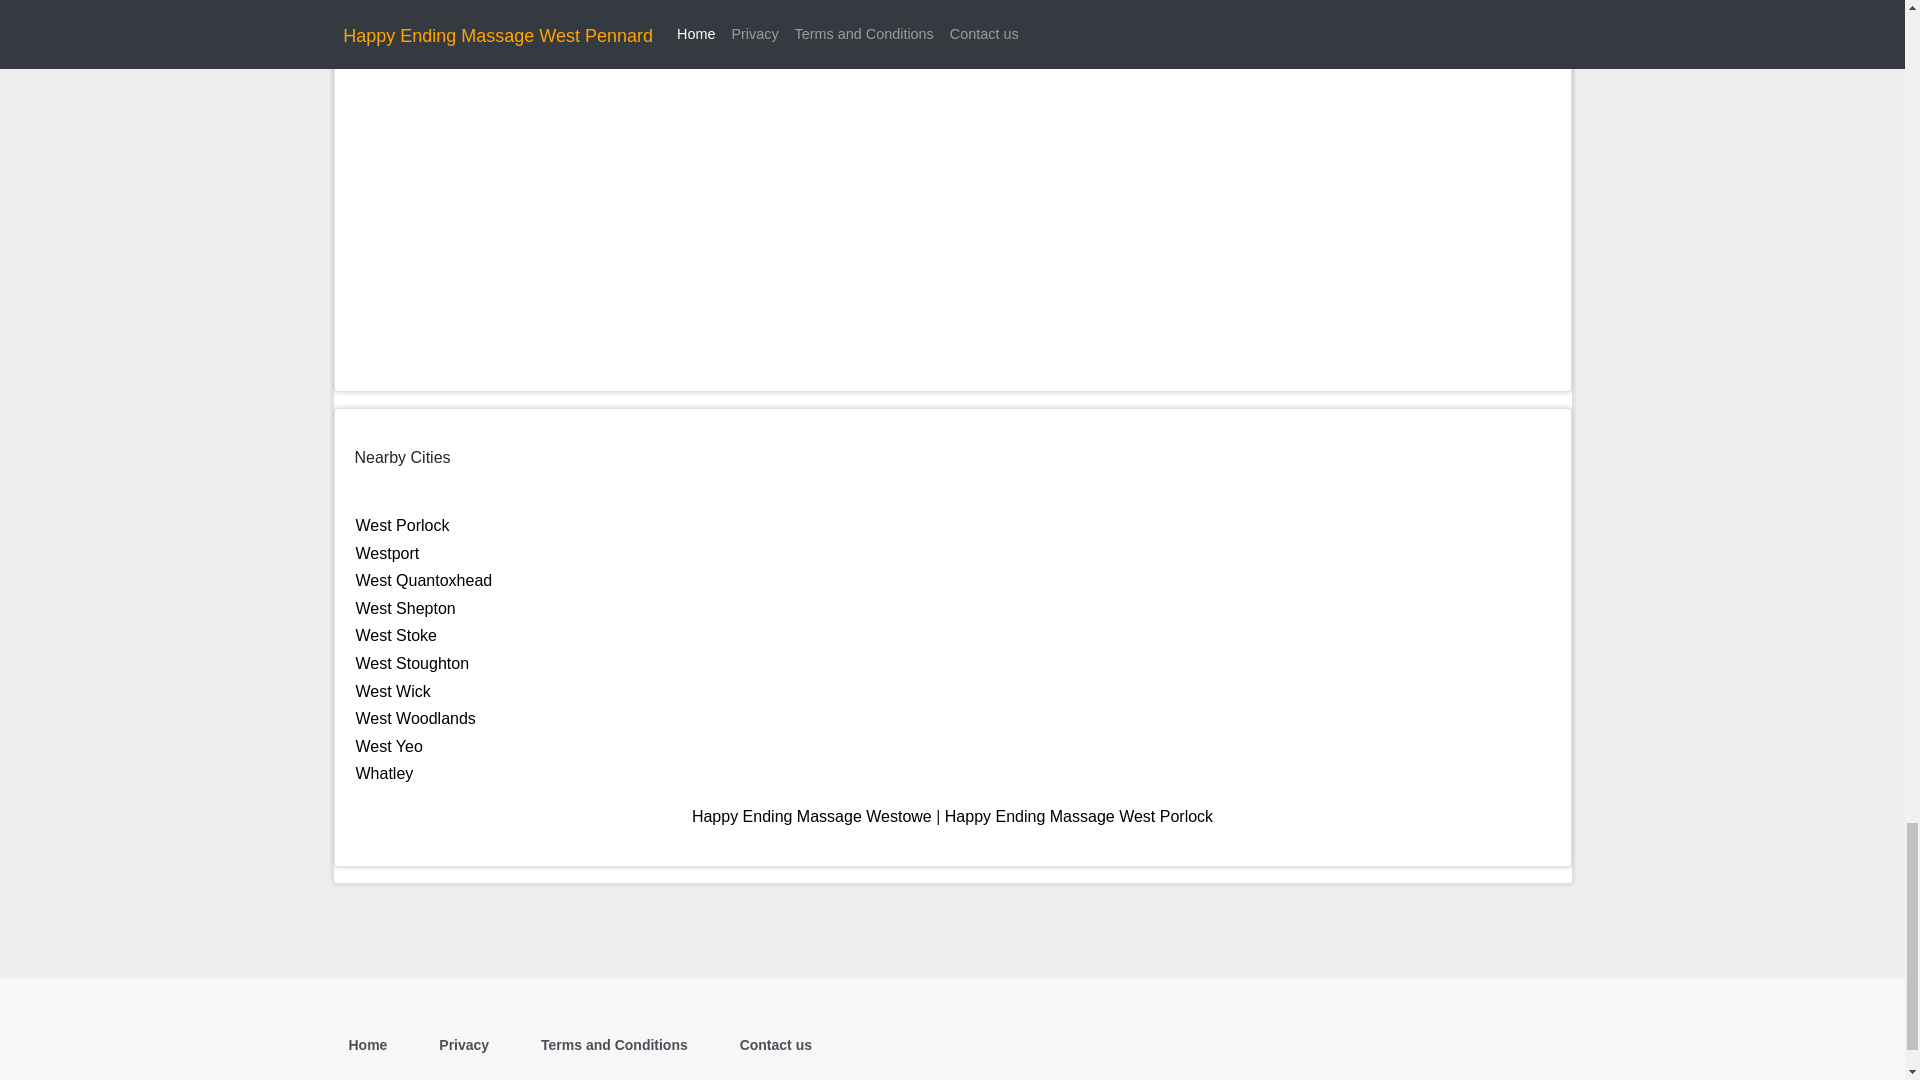 The width and height of the screenshot is (1920, 1080). What do you see at coordinates (388, 553) in the screenshot?
I see `Westport` at bounding box center [388, 553].